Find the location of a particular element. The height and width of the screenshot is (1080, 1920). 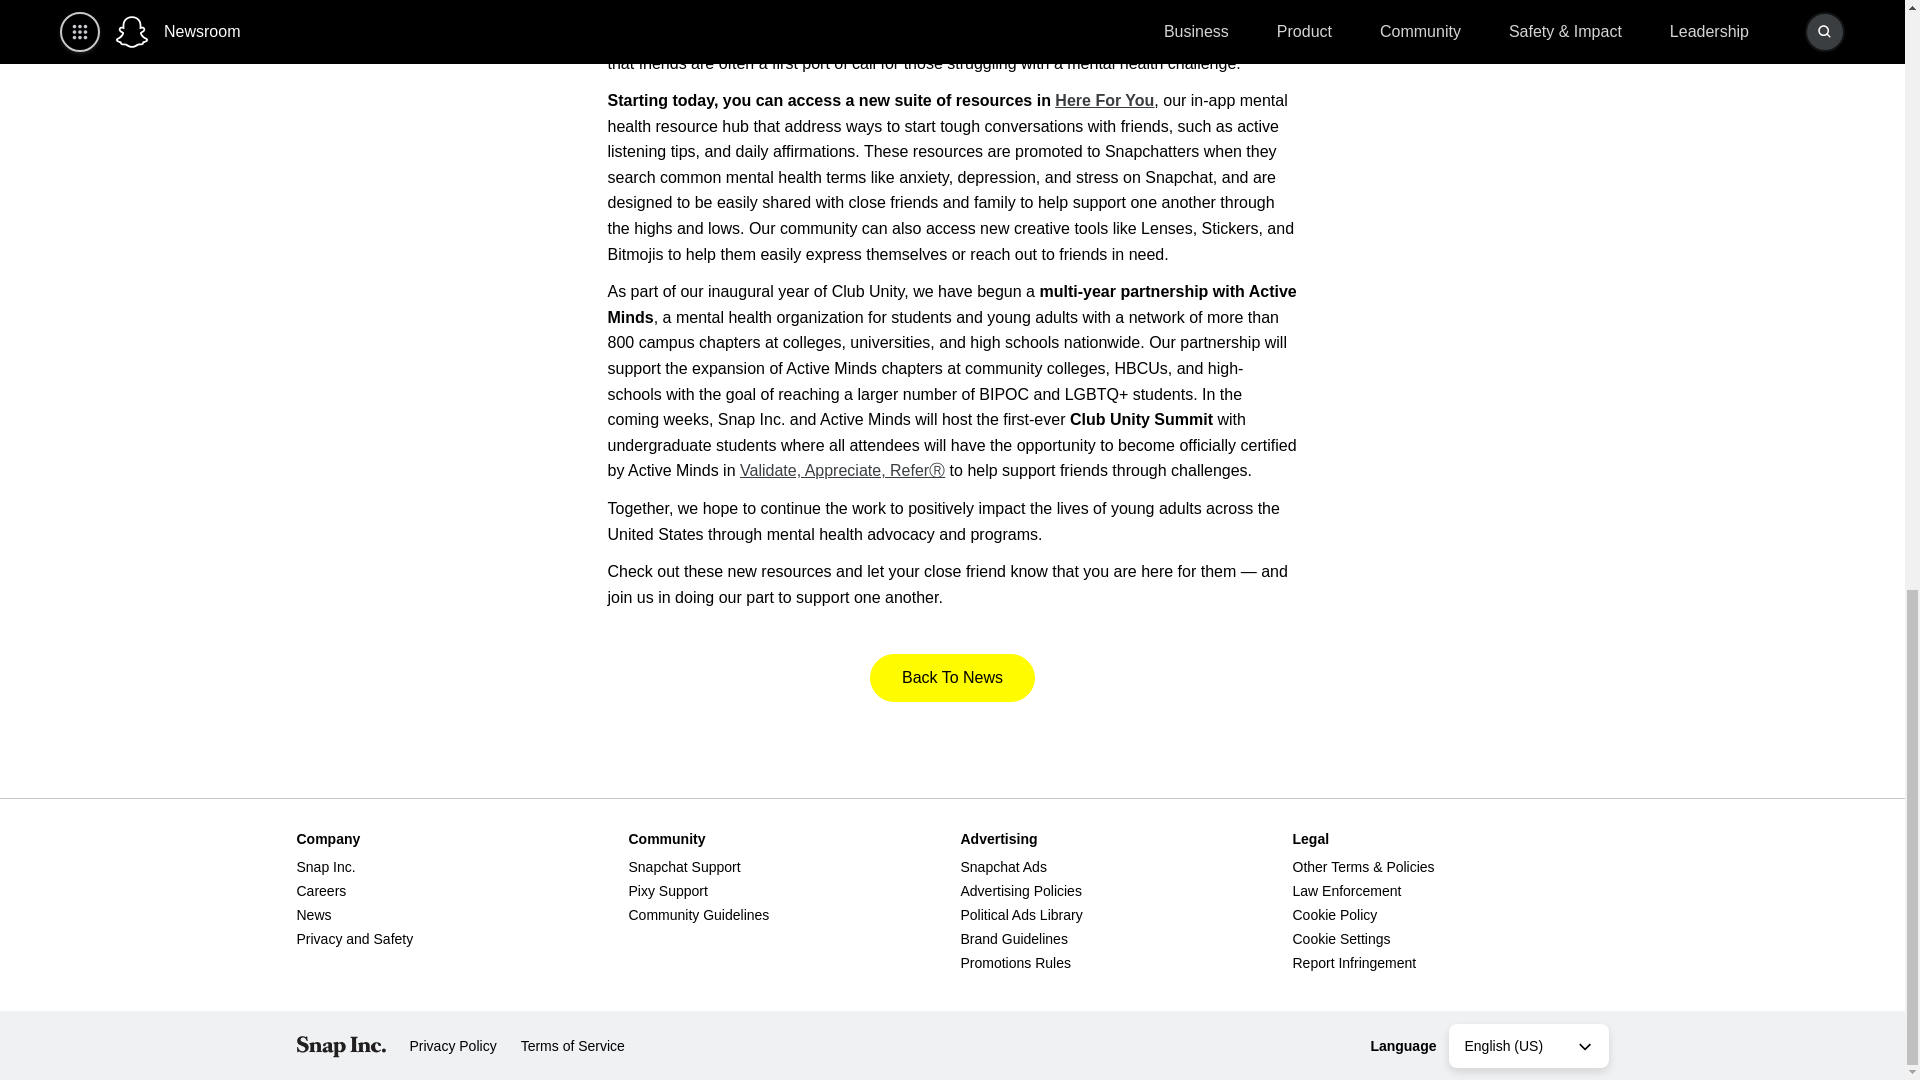

Careers is located at coordinates (320, 890).